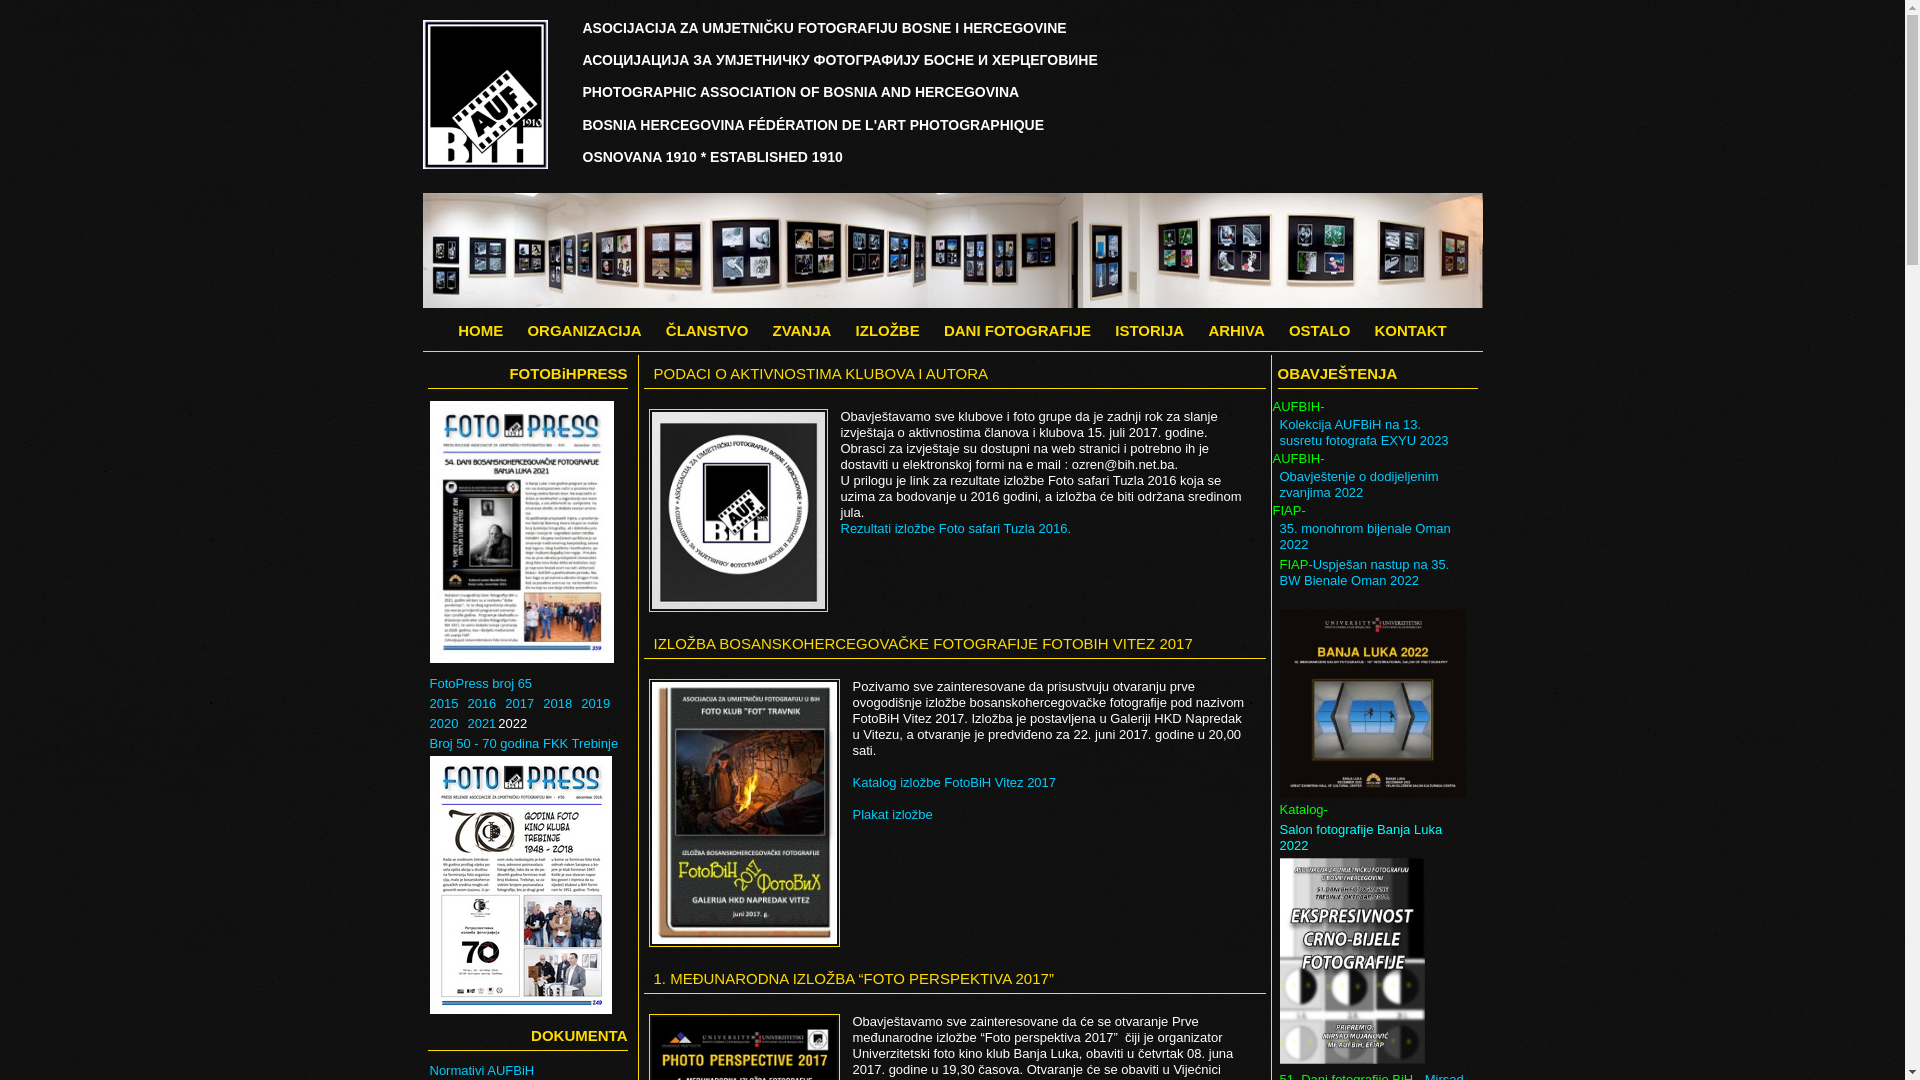 This screenshot has width=1920, height=1080. I want to click on OSTALO, so click(1320, 330).